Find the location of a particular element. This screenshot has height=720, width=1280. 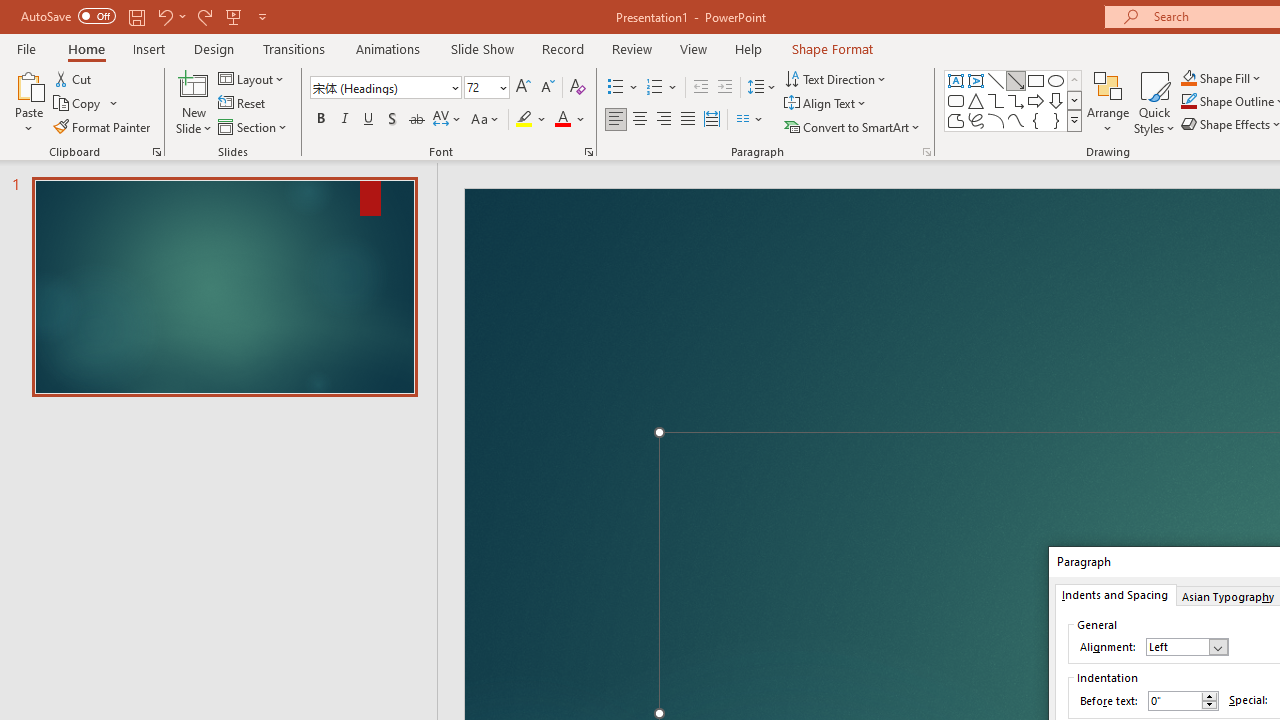

Rectangle is located at coordinates (1036, 80).